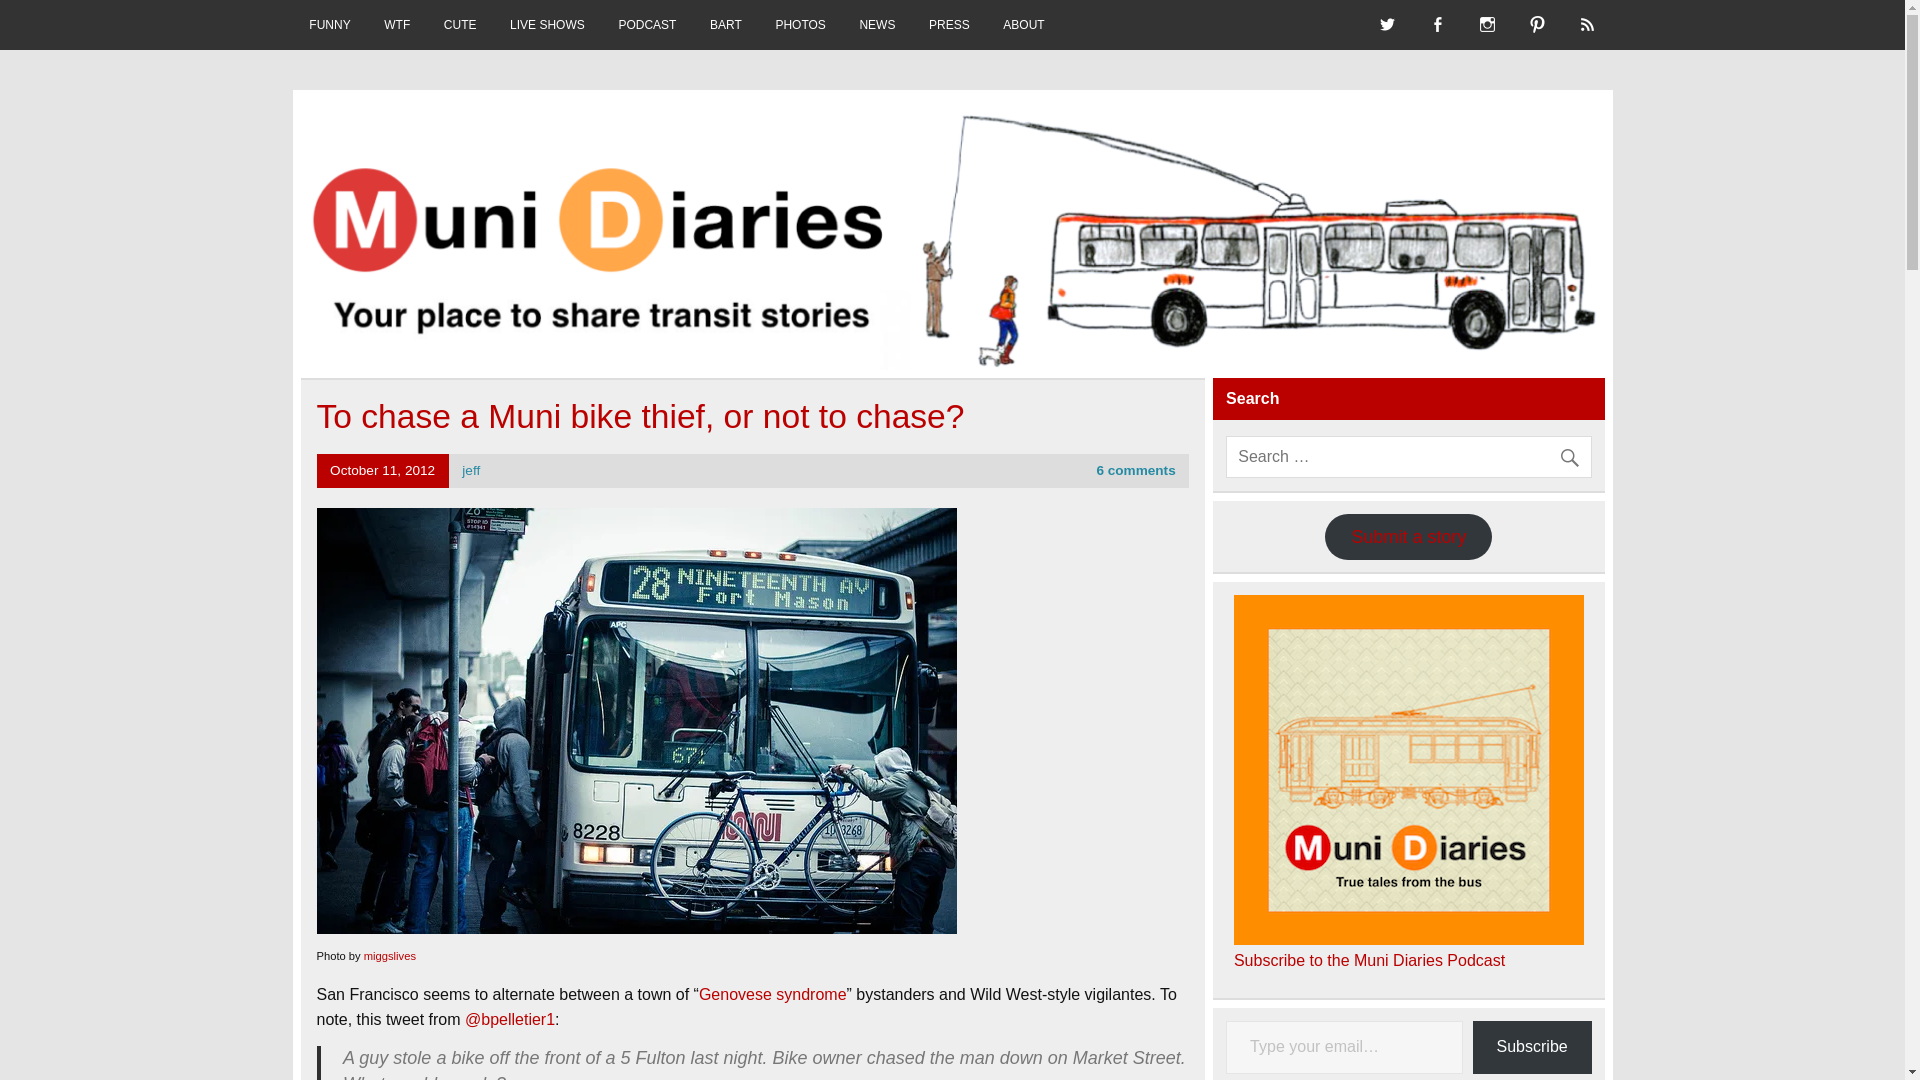 The height and width of the screenshot is (1080, 1920). I want to click on CUTE, so click(460, 24).